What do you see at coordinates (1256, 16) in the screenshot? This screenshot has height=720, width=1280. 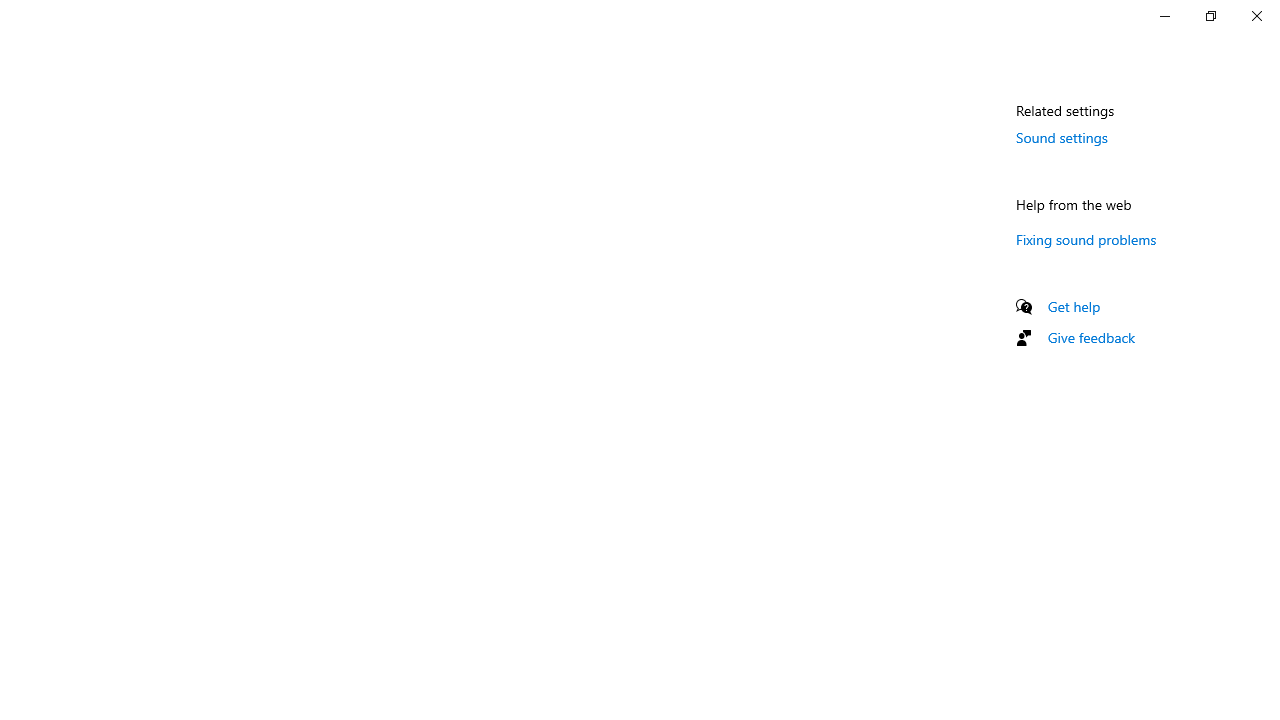 I see `Close Settings` at bounding box center [1256, 16].